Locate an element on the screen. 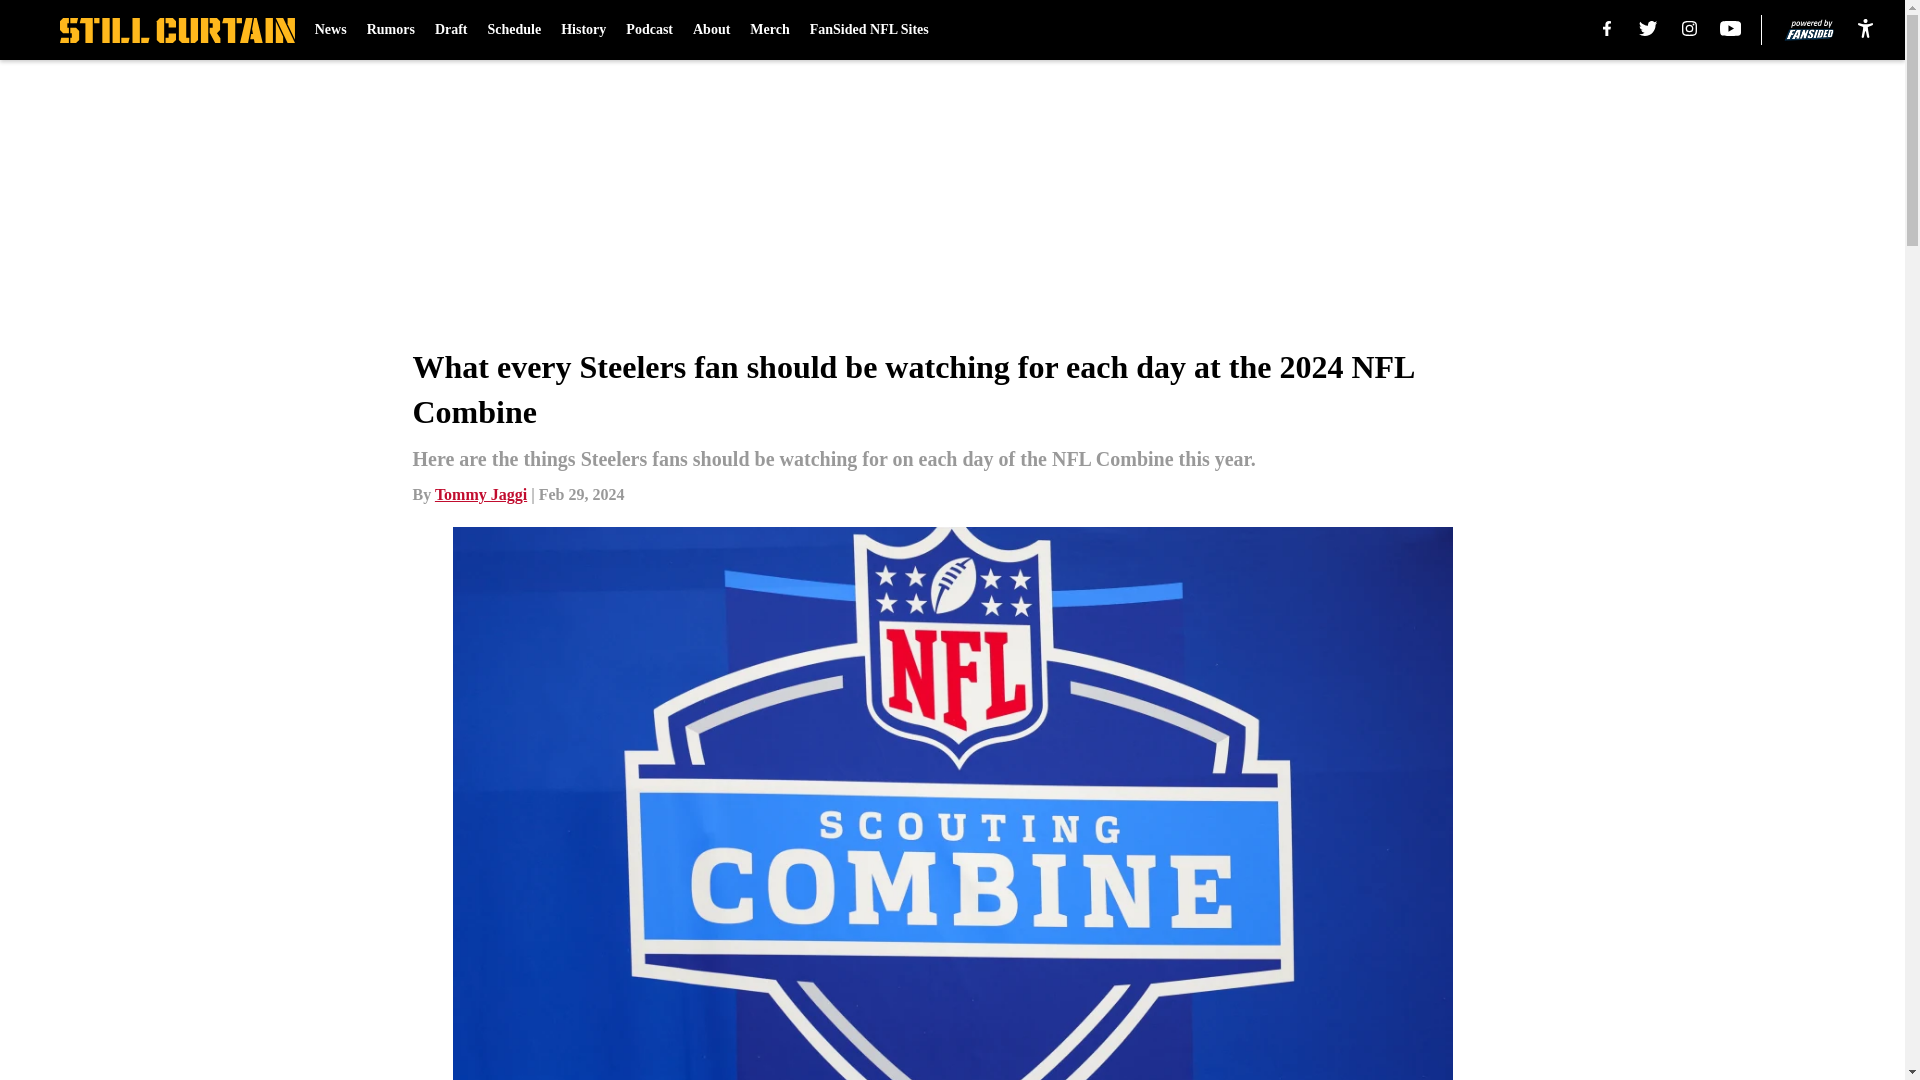  Rumors is located at coordinates (390, 30).